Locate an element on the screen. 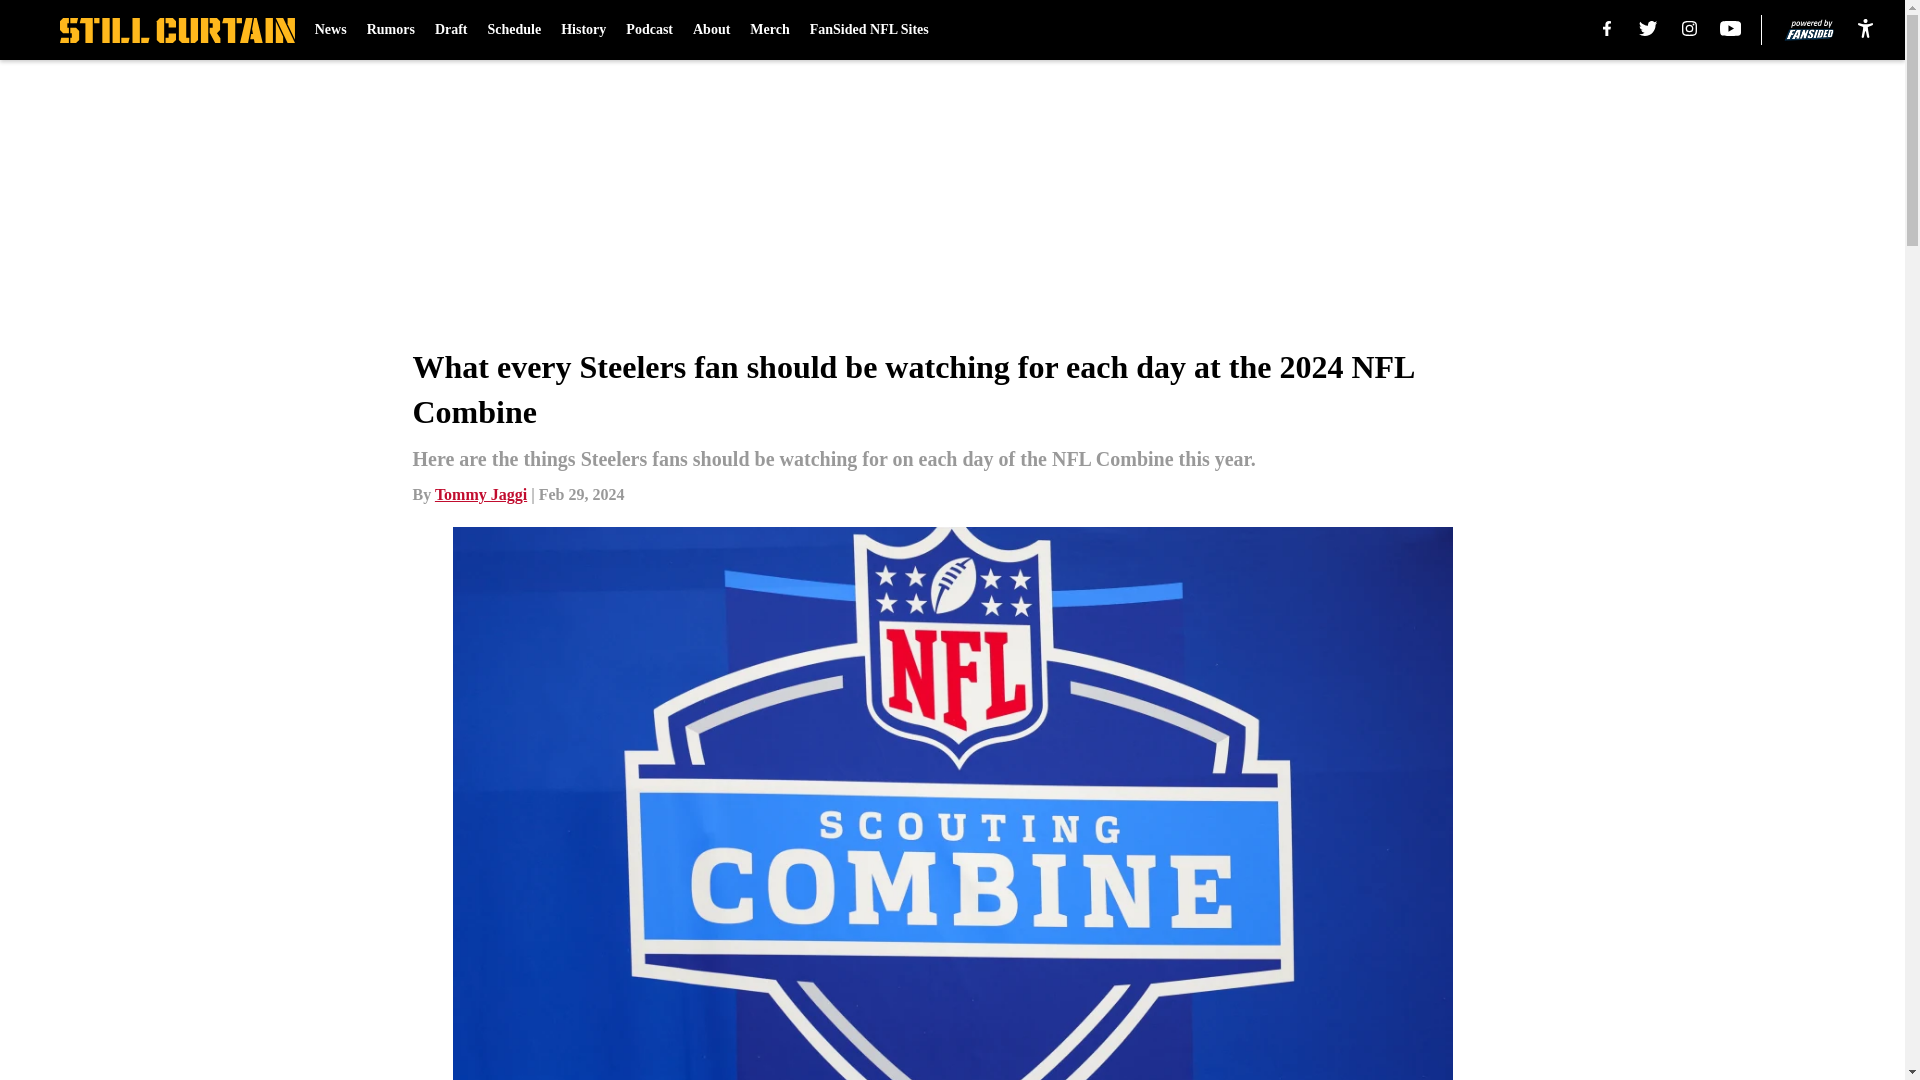  Rumors is located at coordinates (390, 30).